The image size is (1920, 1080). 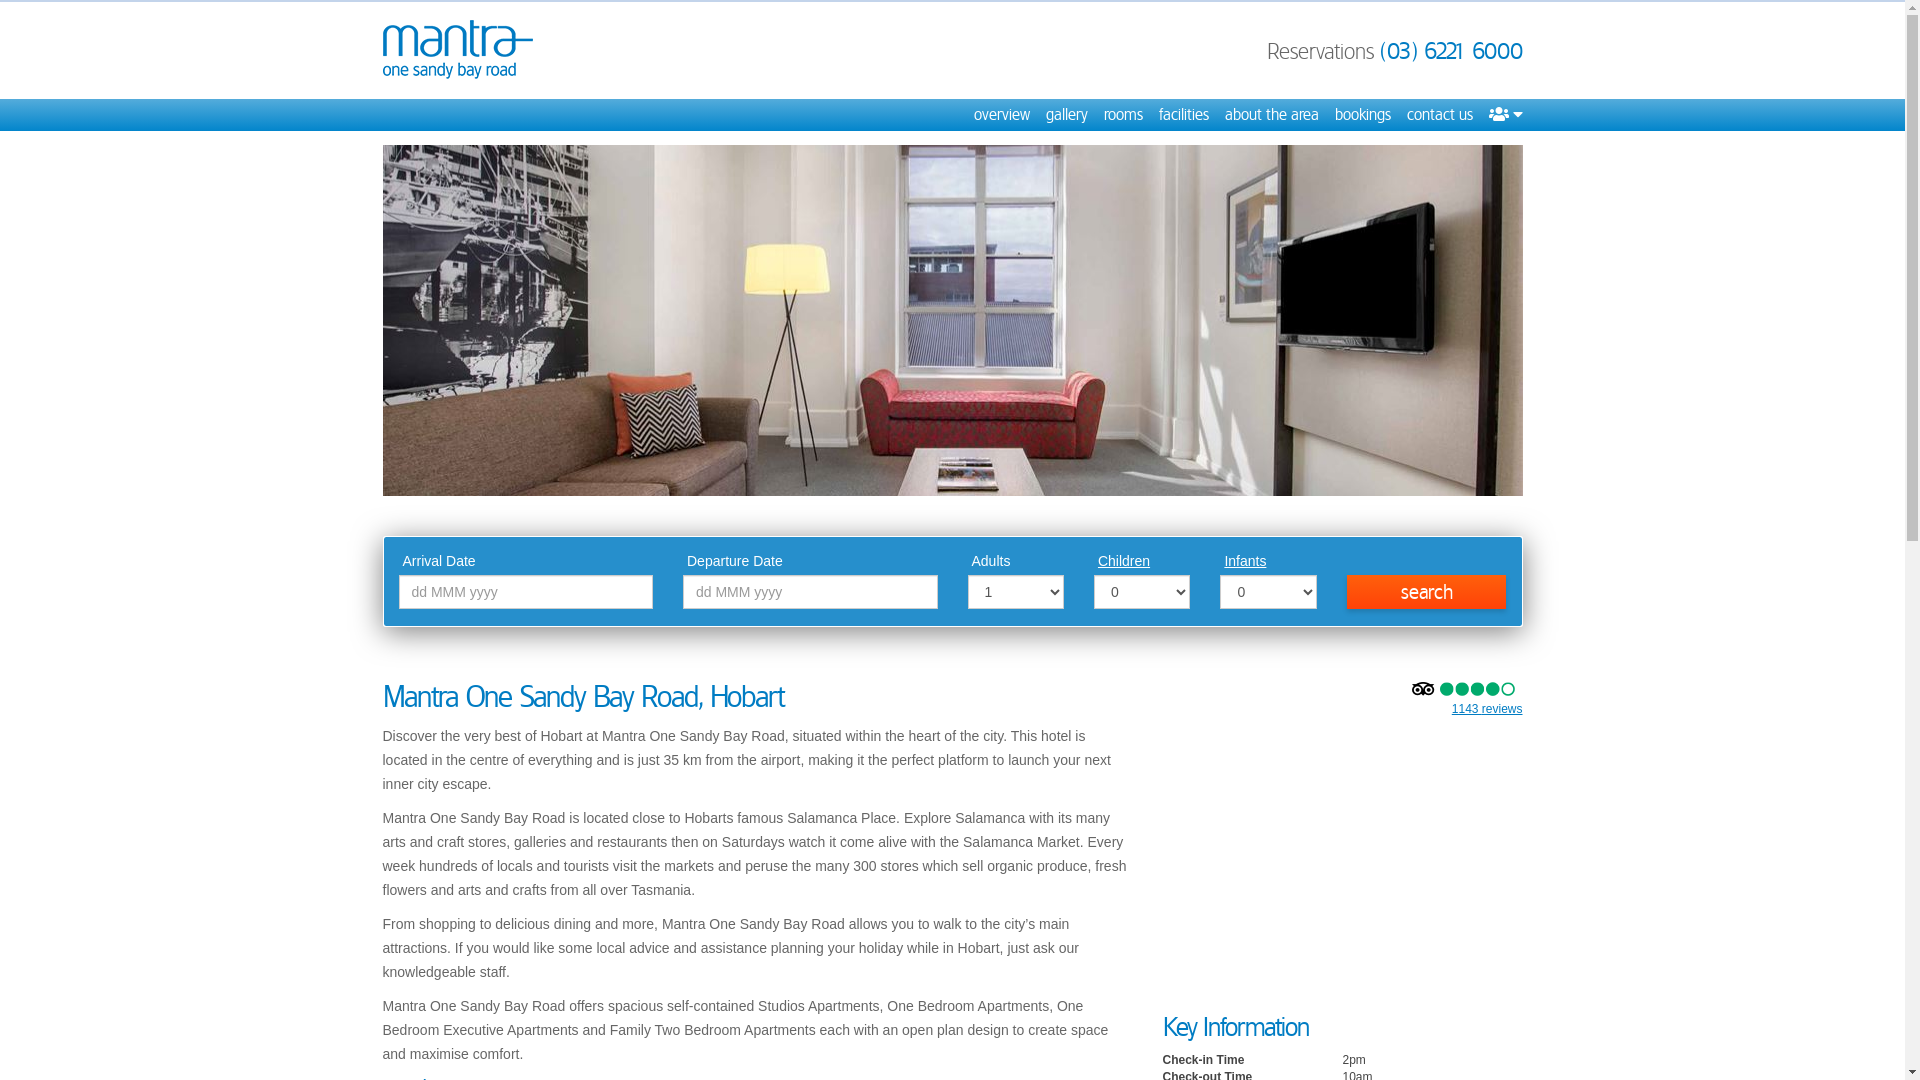 What do you see at coordinates (1183, 115) in the screenshot?
I see `facilities` at bounding box center [1183, 115].